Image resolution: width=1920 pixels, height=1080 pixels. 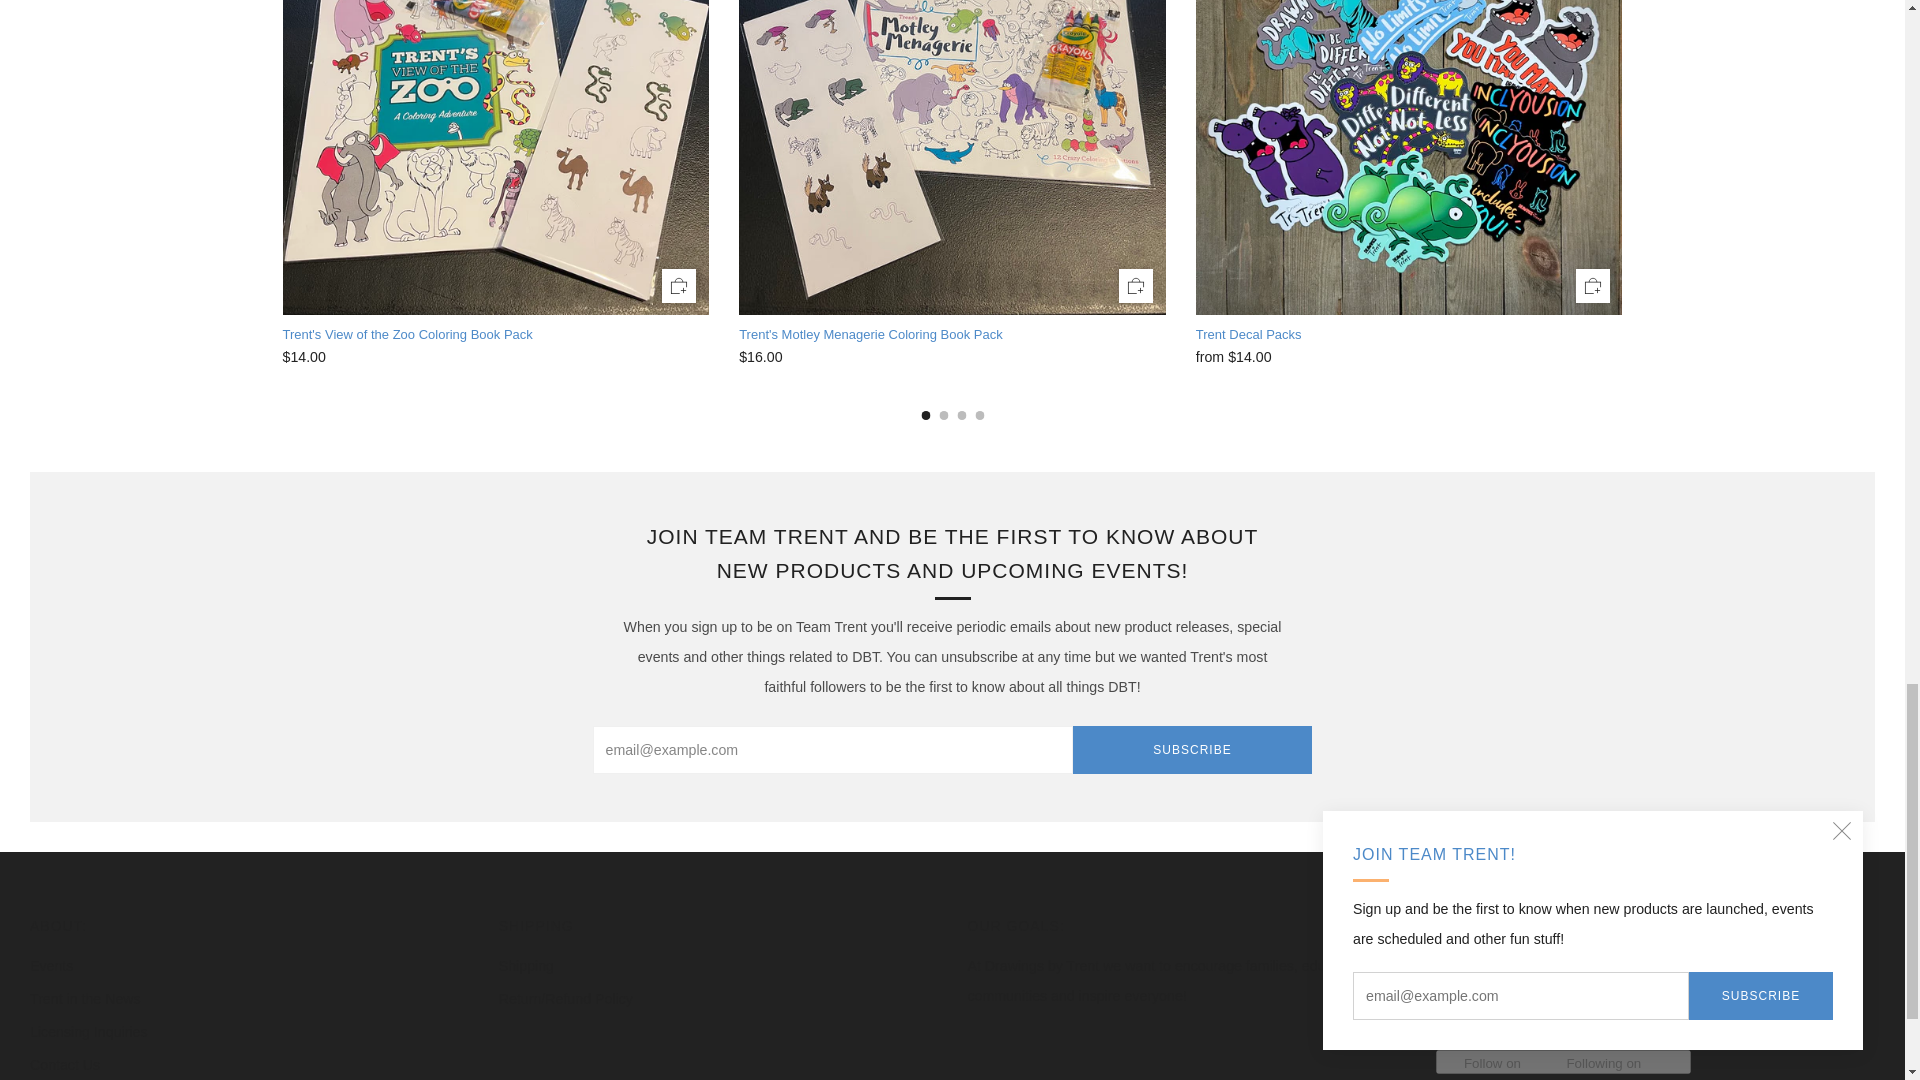 I want to click on Trent's View of the Zoo Coloring Book Pack, so click(x=495, y=336).